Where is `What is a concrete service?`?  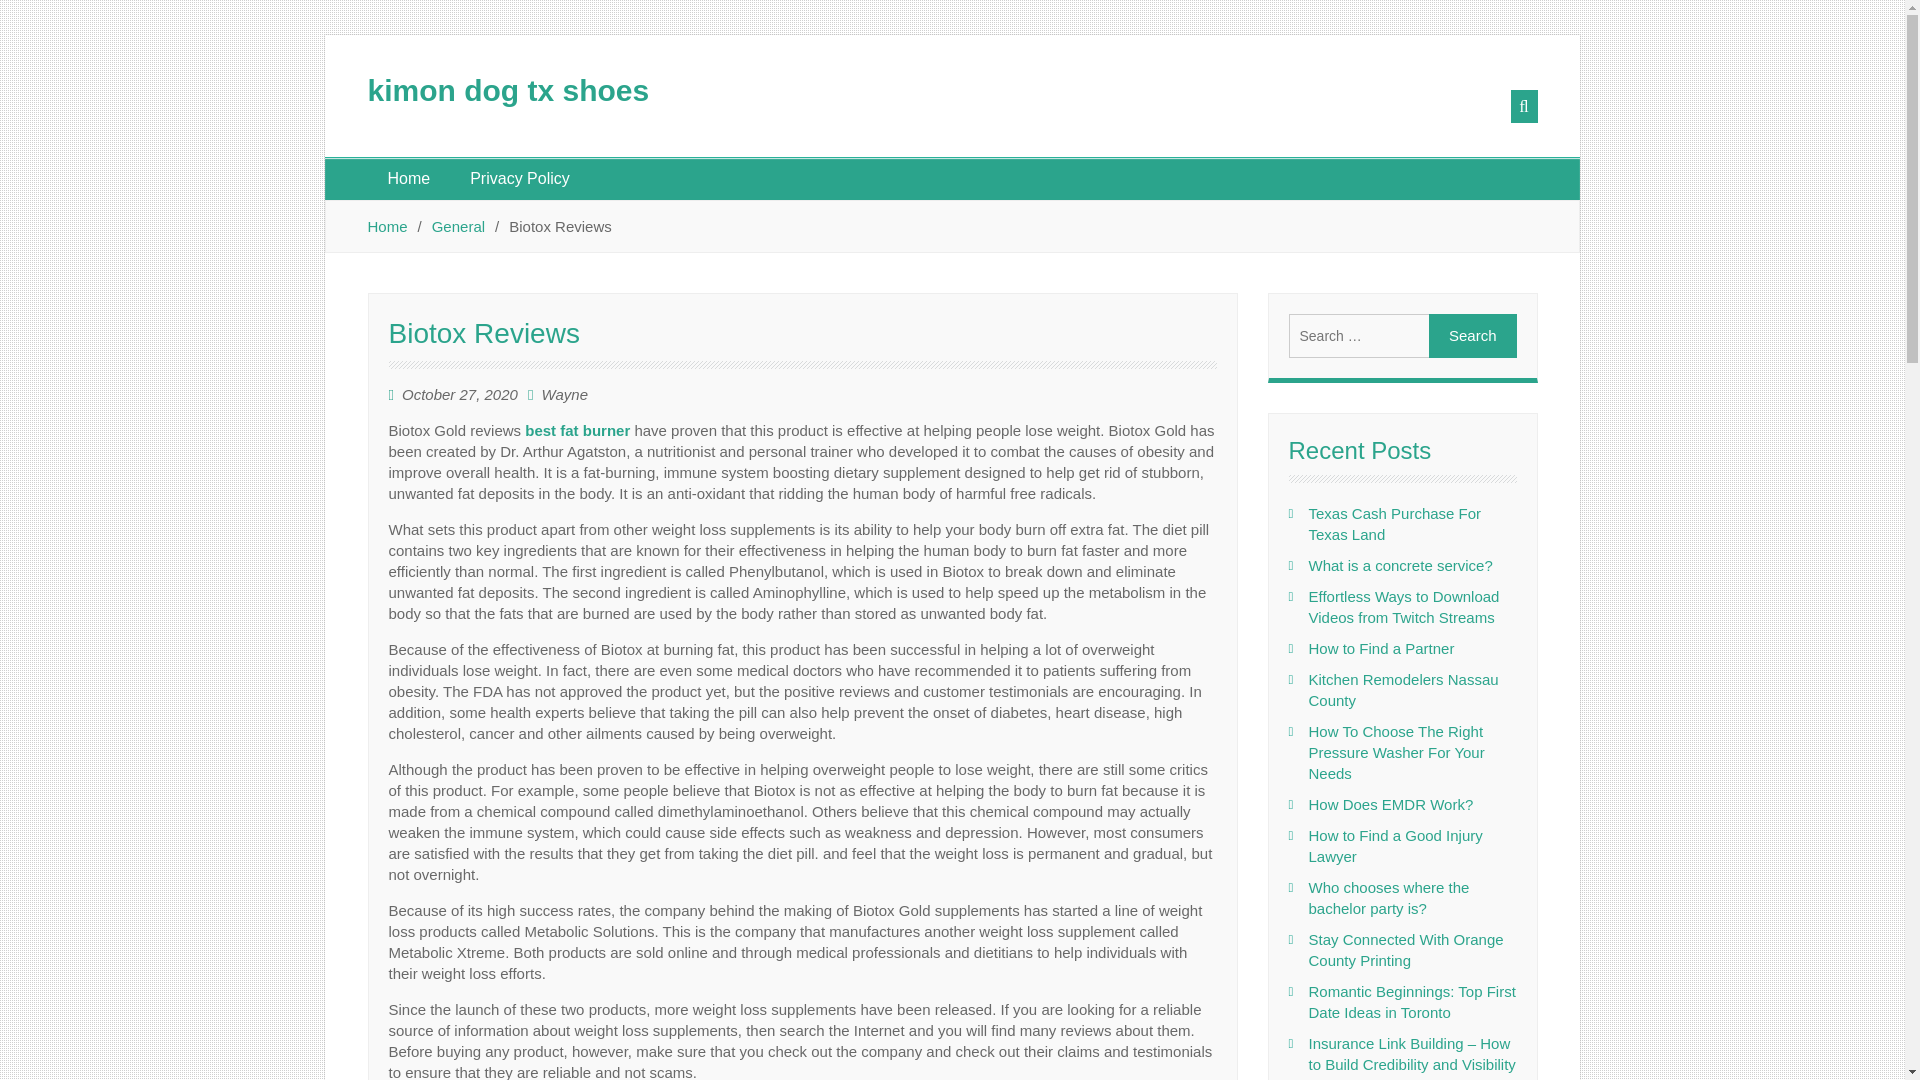
What is a concrete service? is located at coordinates (1399, 565).